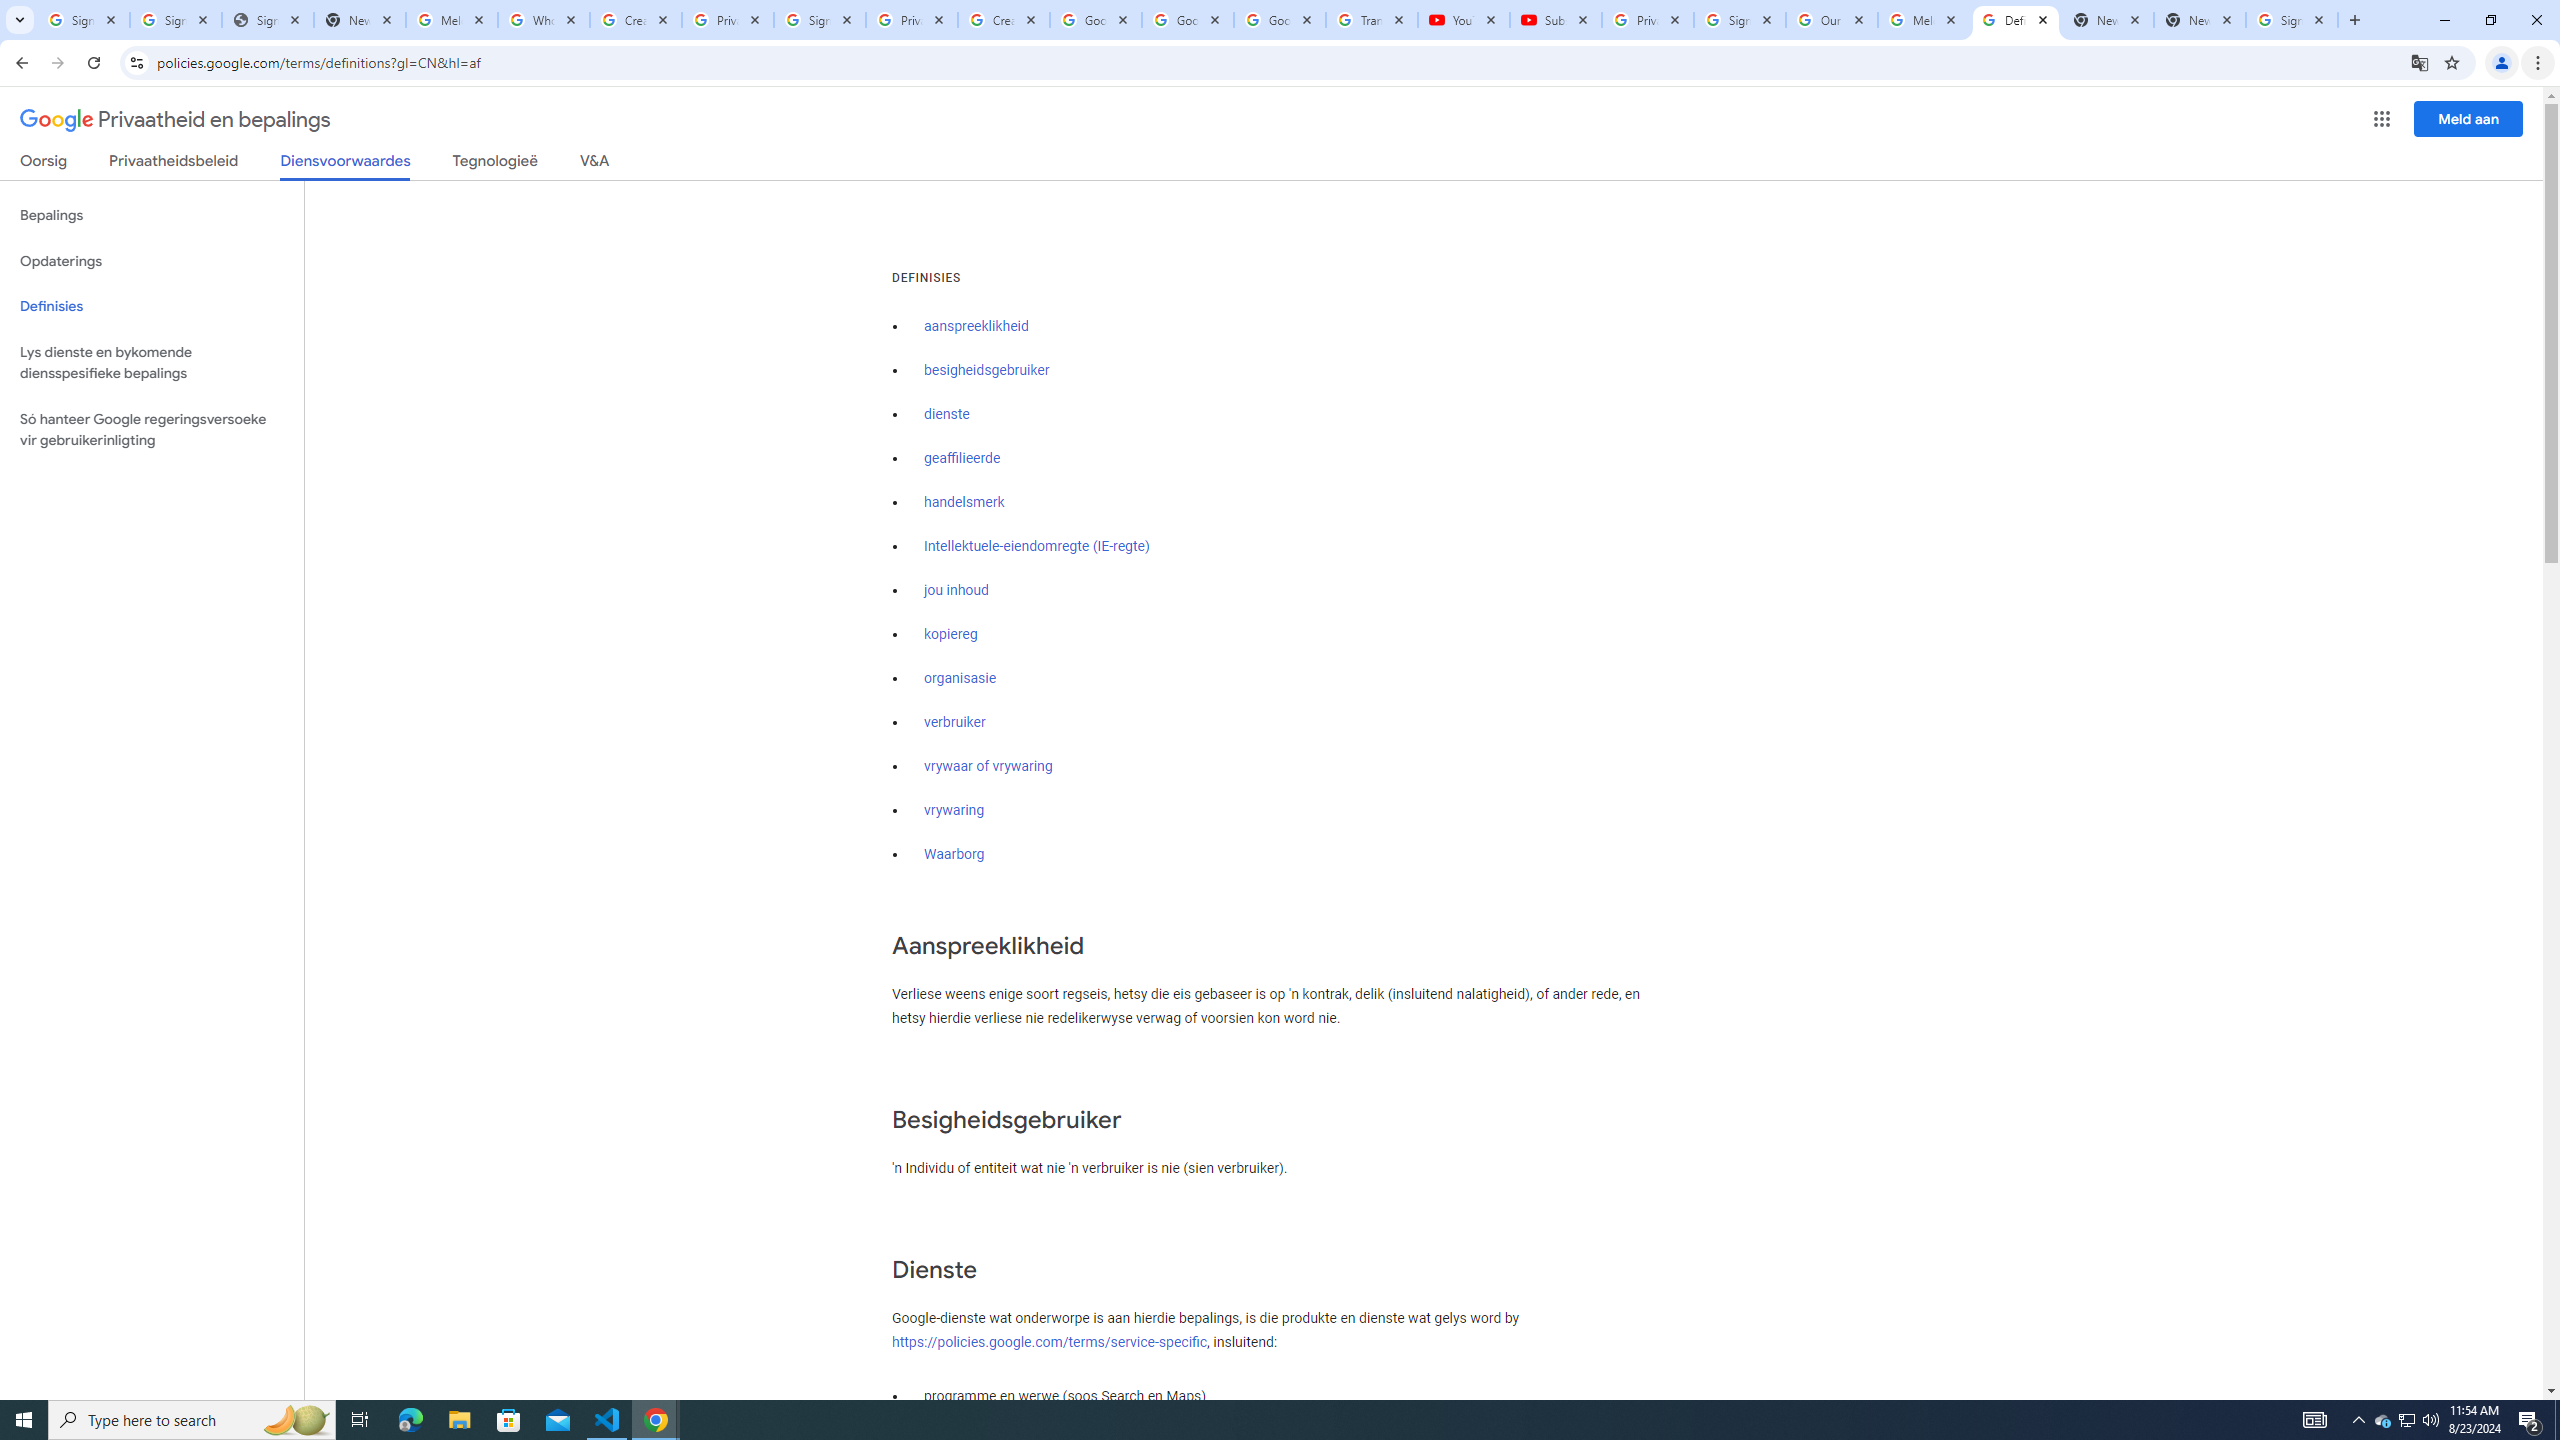 The height and width of the screenshot is (1440, 2560). Describe the element at coordinates (950, 634) in the screenshot. I see `kopiereg` at that location.